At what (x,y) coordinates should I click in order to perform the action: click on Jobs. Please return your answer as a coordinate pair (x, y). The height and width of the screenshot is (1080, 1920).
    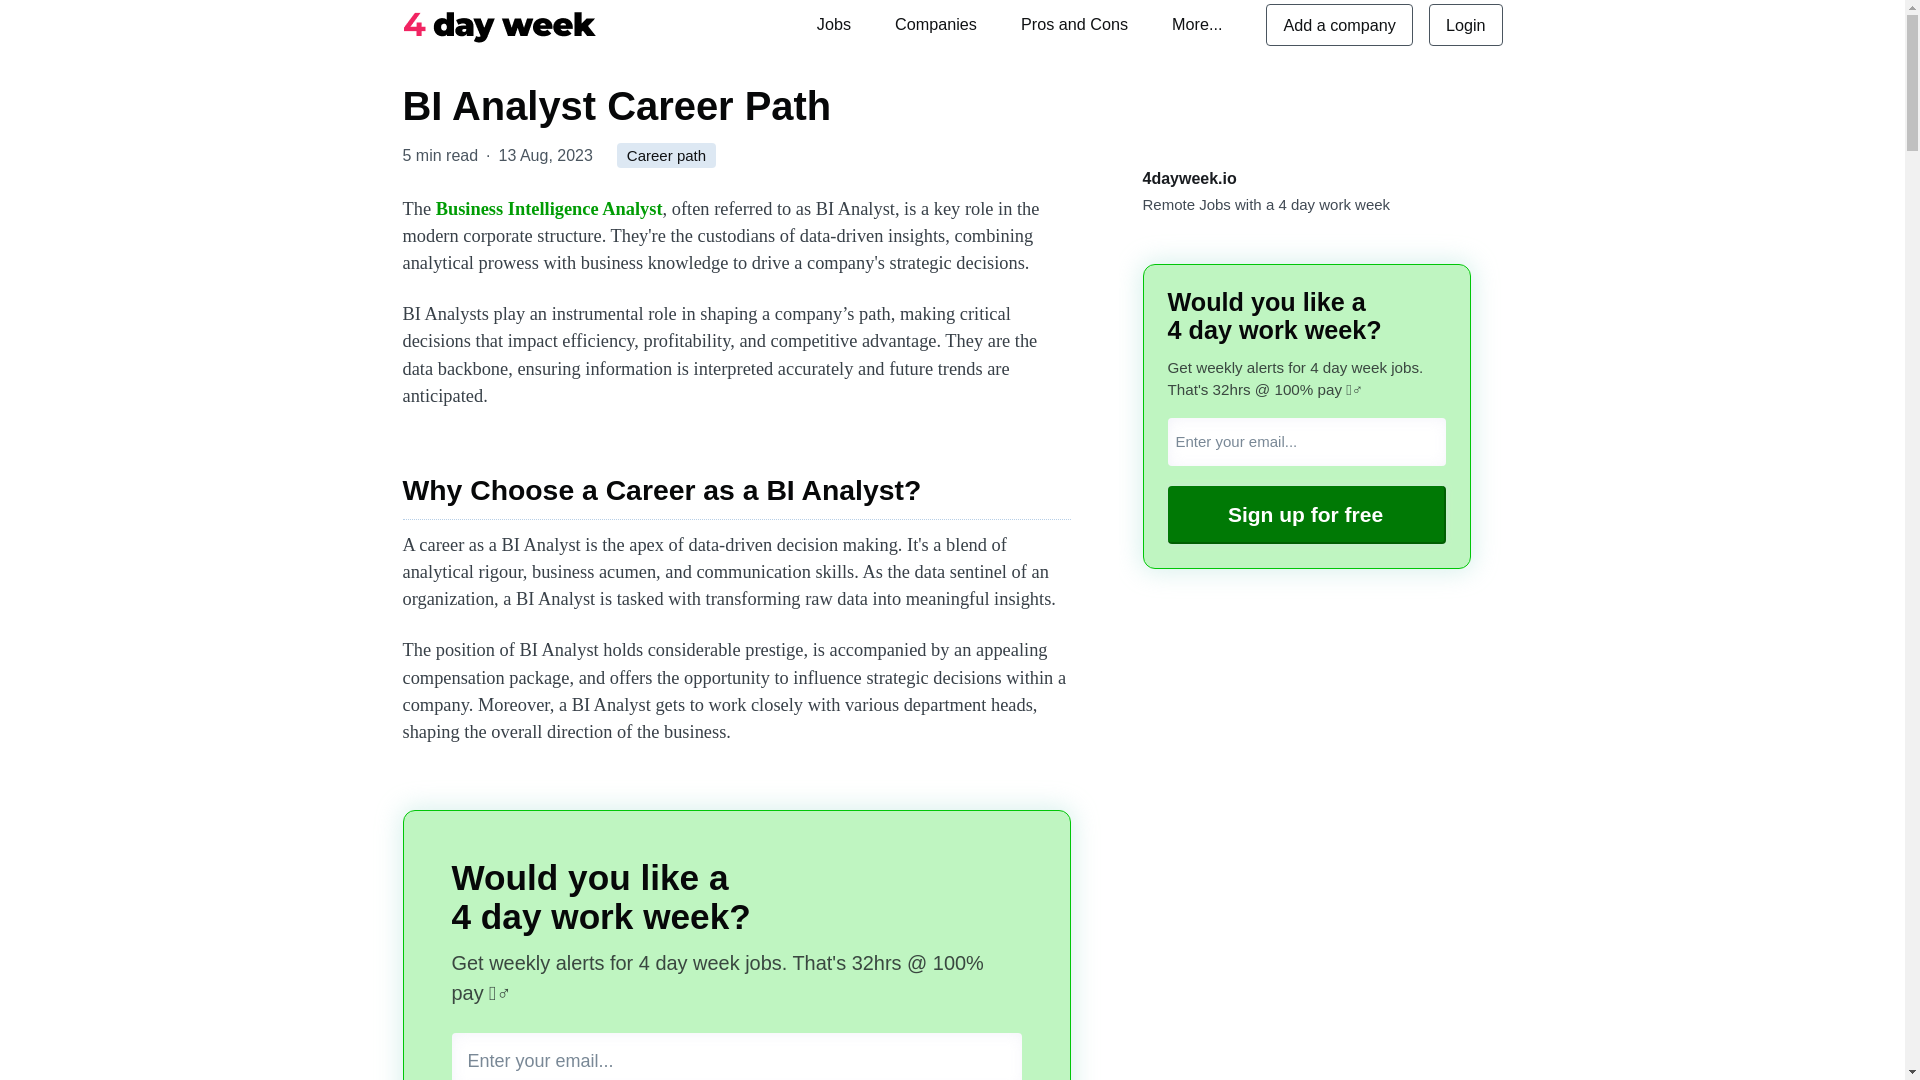
    Looking at the image, I should click on (834, 24).